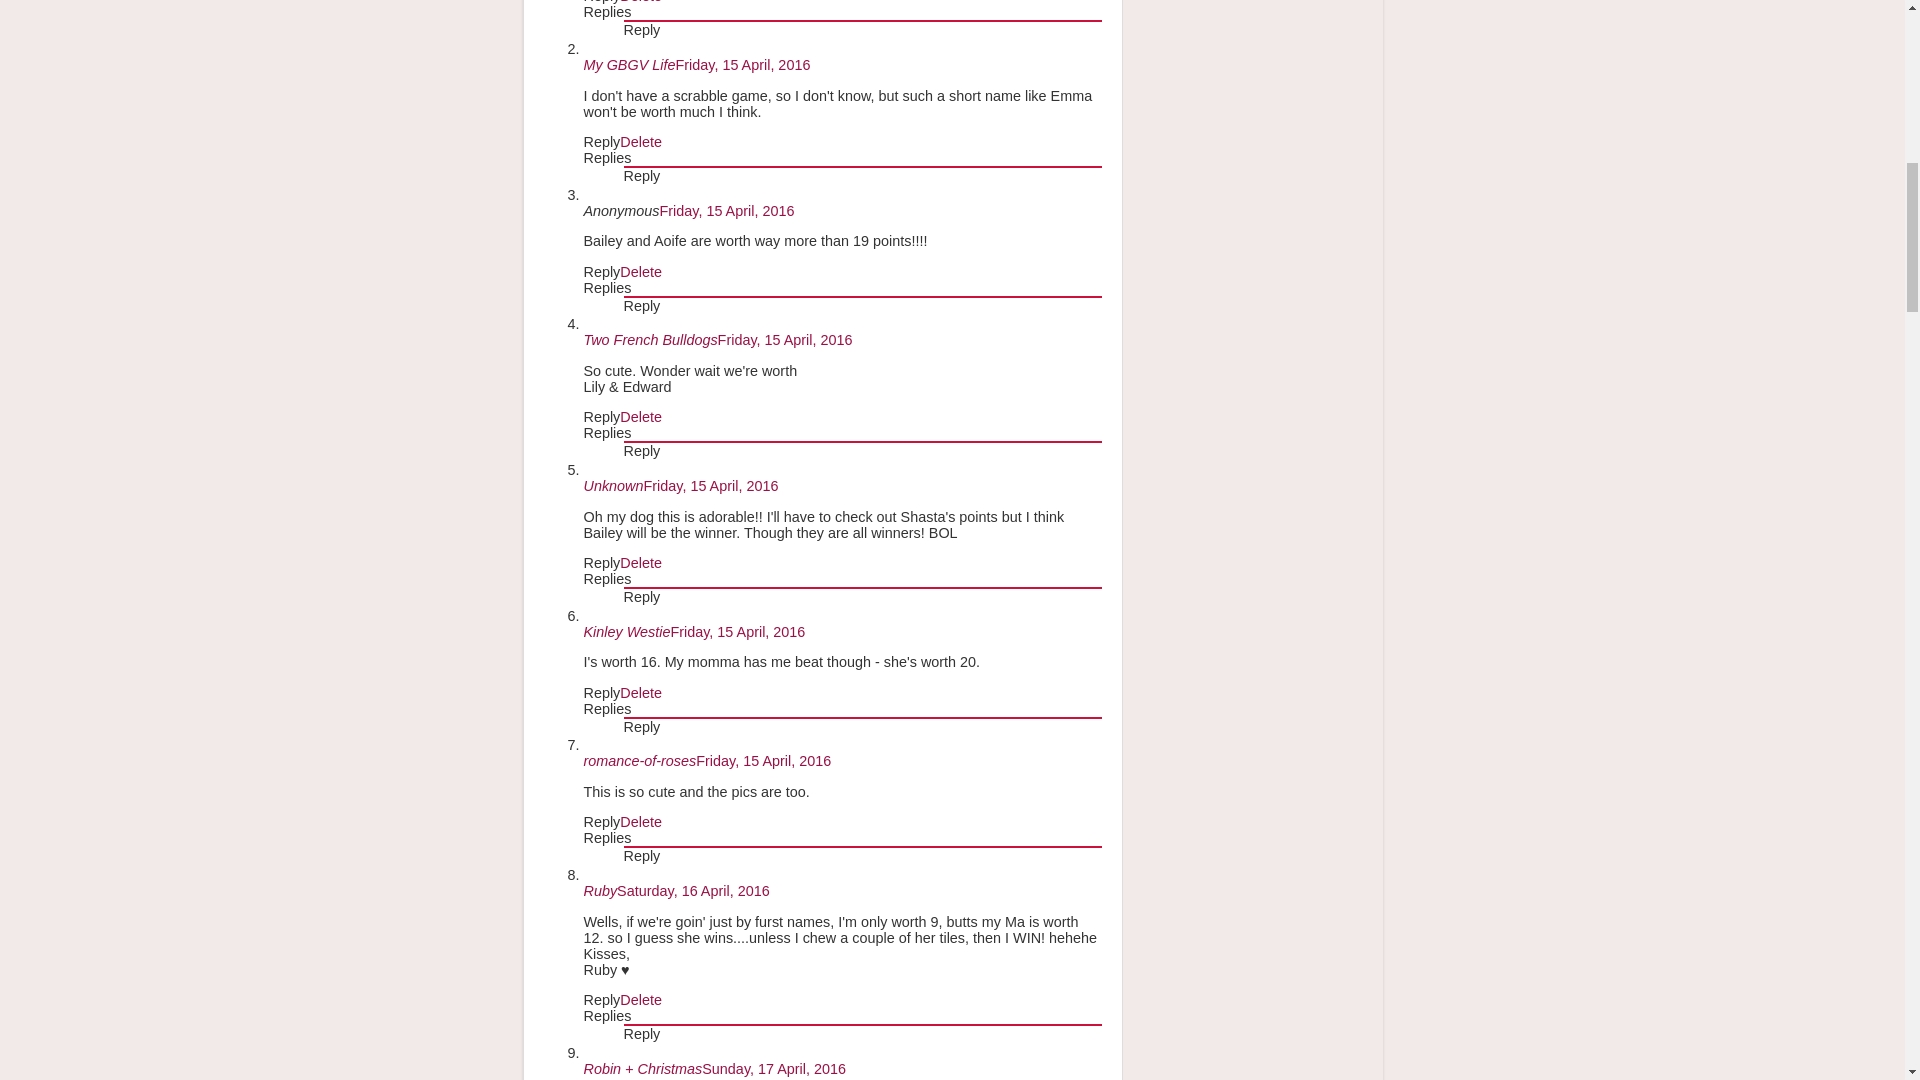 The height and width of the screenshot is (1080, 1920). I want to click on Reply, so click(642, 306).